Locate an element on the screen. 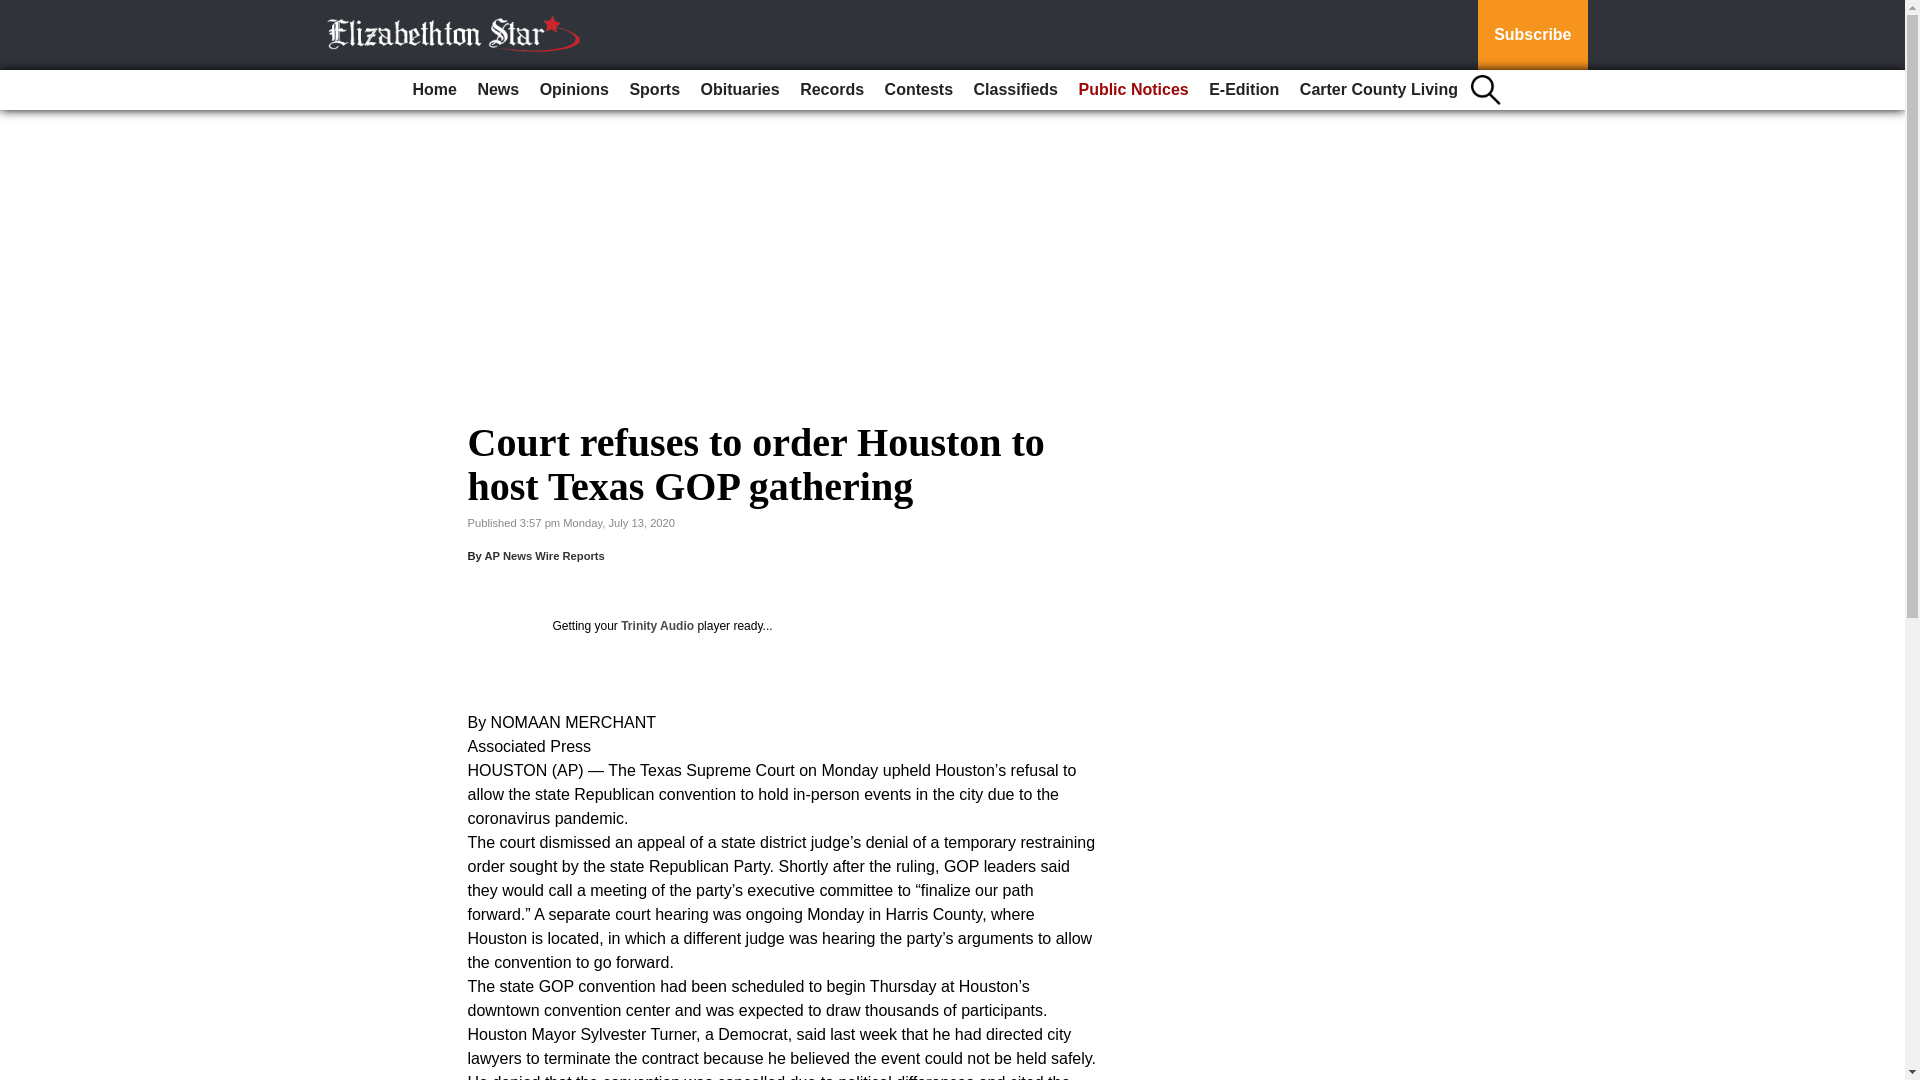 Image resolution: width=1920 pixels, height=1080 pixels. Trinity Audio is located at coordinates (656, 625).